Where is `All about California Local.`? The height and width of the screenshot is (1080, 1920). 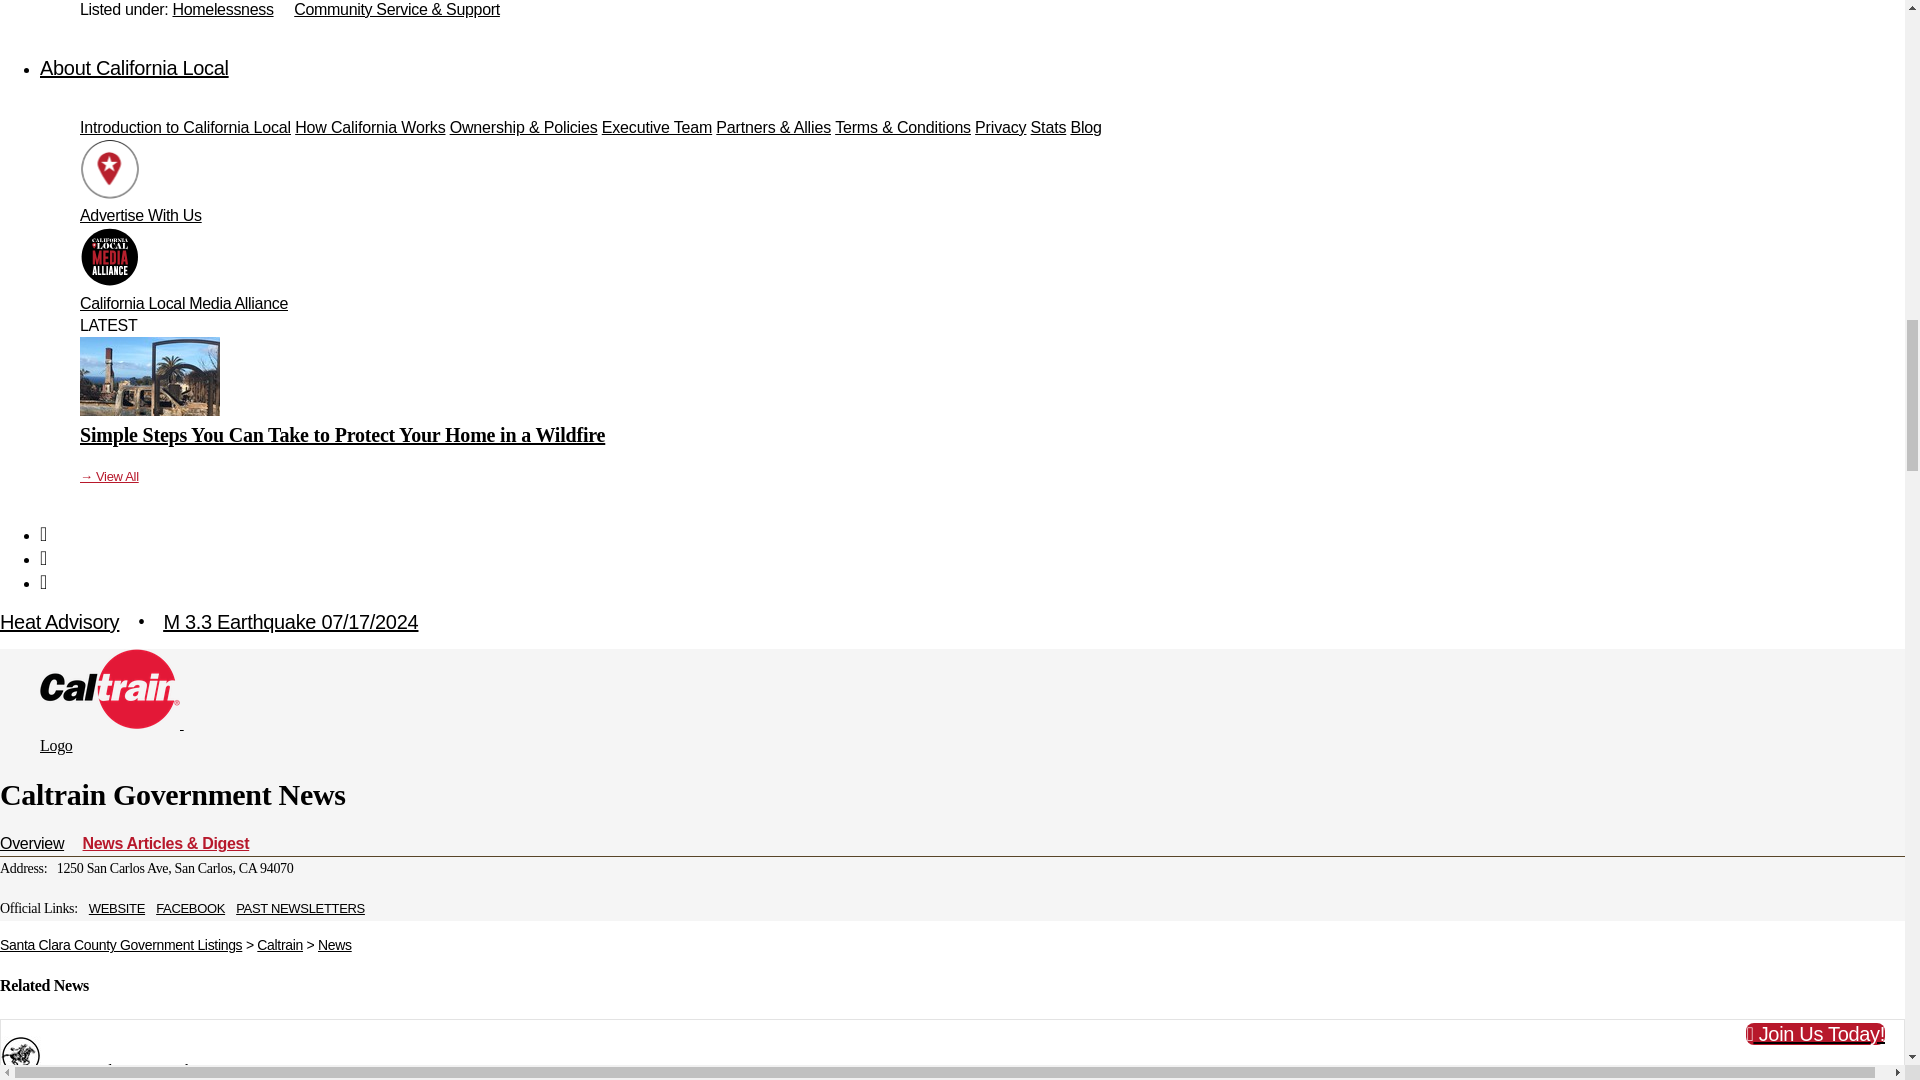 All about California Local. is located at coordinates (134, 68).